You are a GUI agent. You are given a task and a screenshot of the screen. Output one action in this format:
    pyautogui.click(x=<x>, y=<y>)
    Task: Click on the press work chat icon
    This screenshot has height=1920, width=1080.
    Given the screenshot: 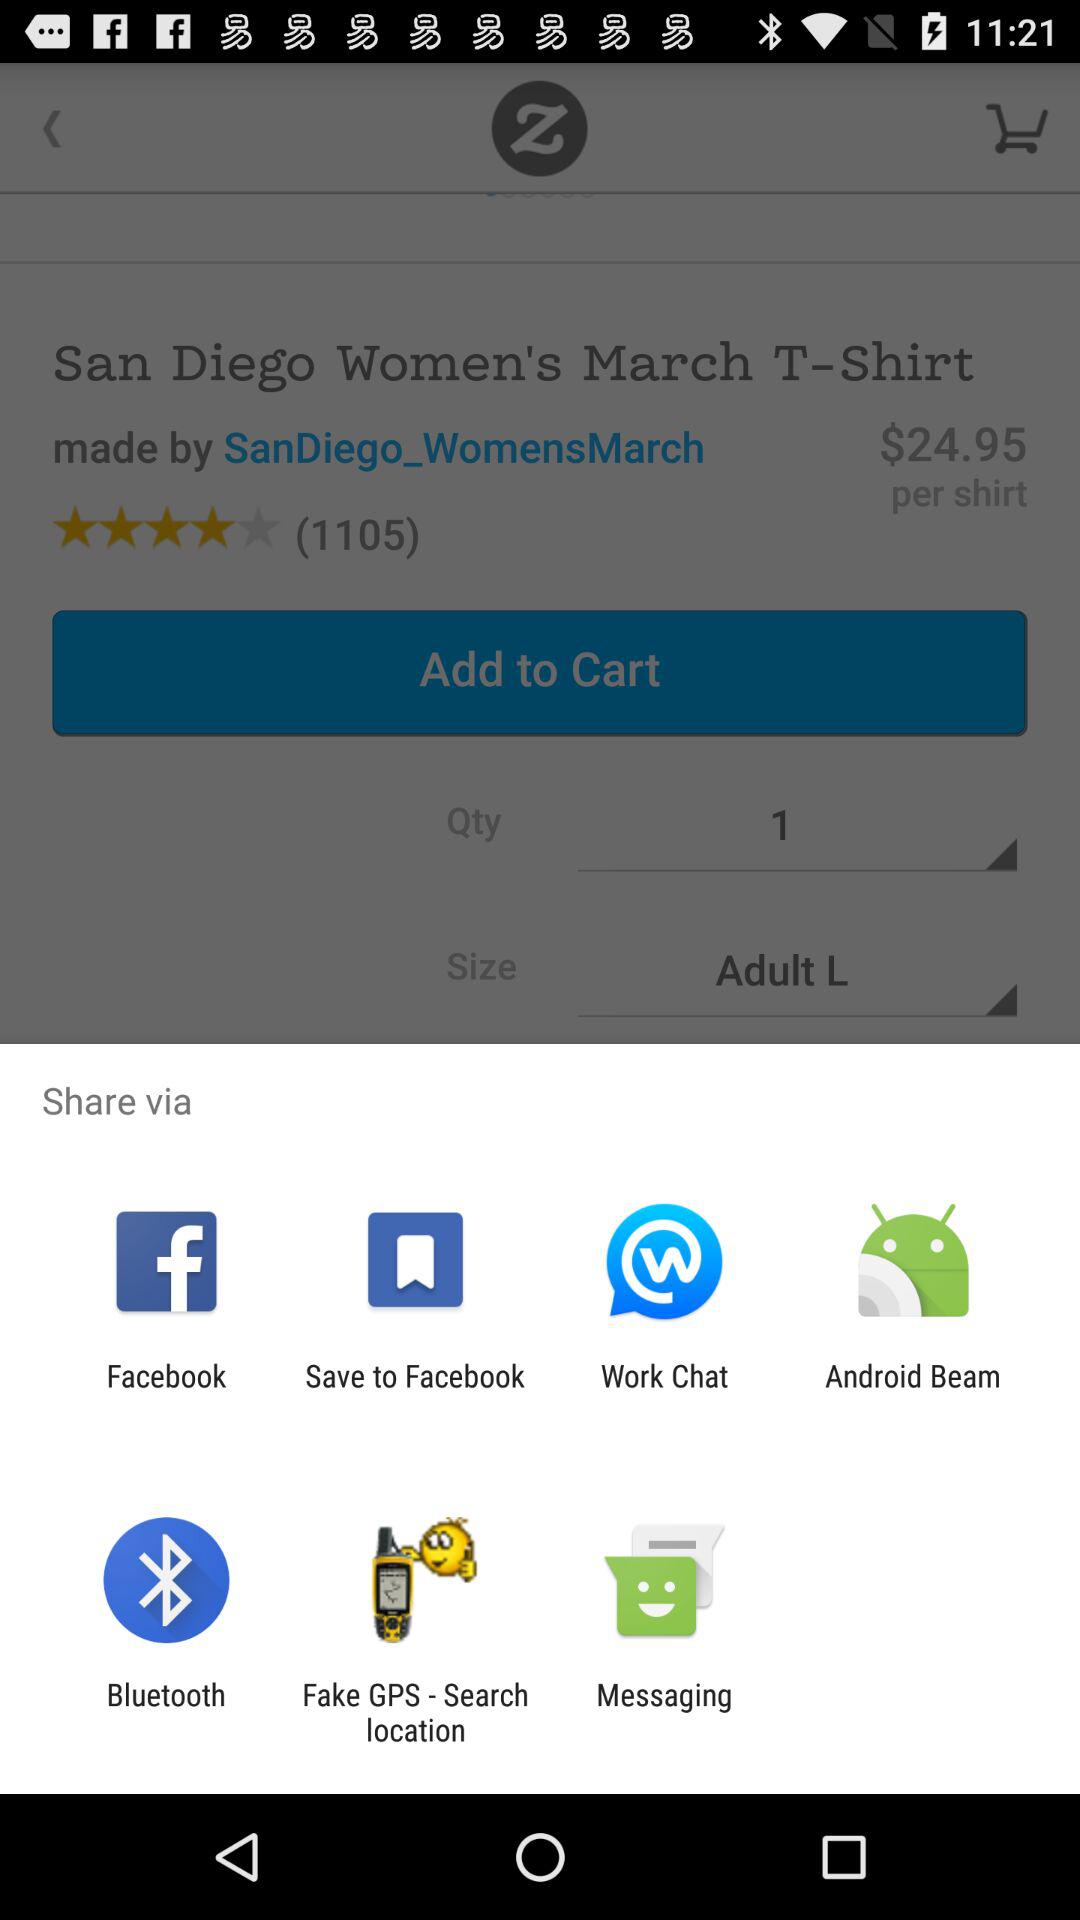 What is the action you would take?
    pyautogui.click(x=664, y=1393)
    